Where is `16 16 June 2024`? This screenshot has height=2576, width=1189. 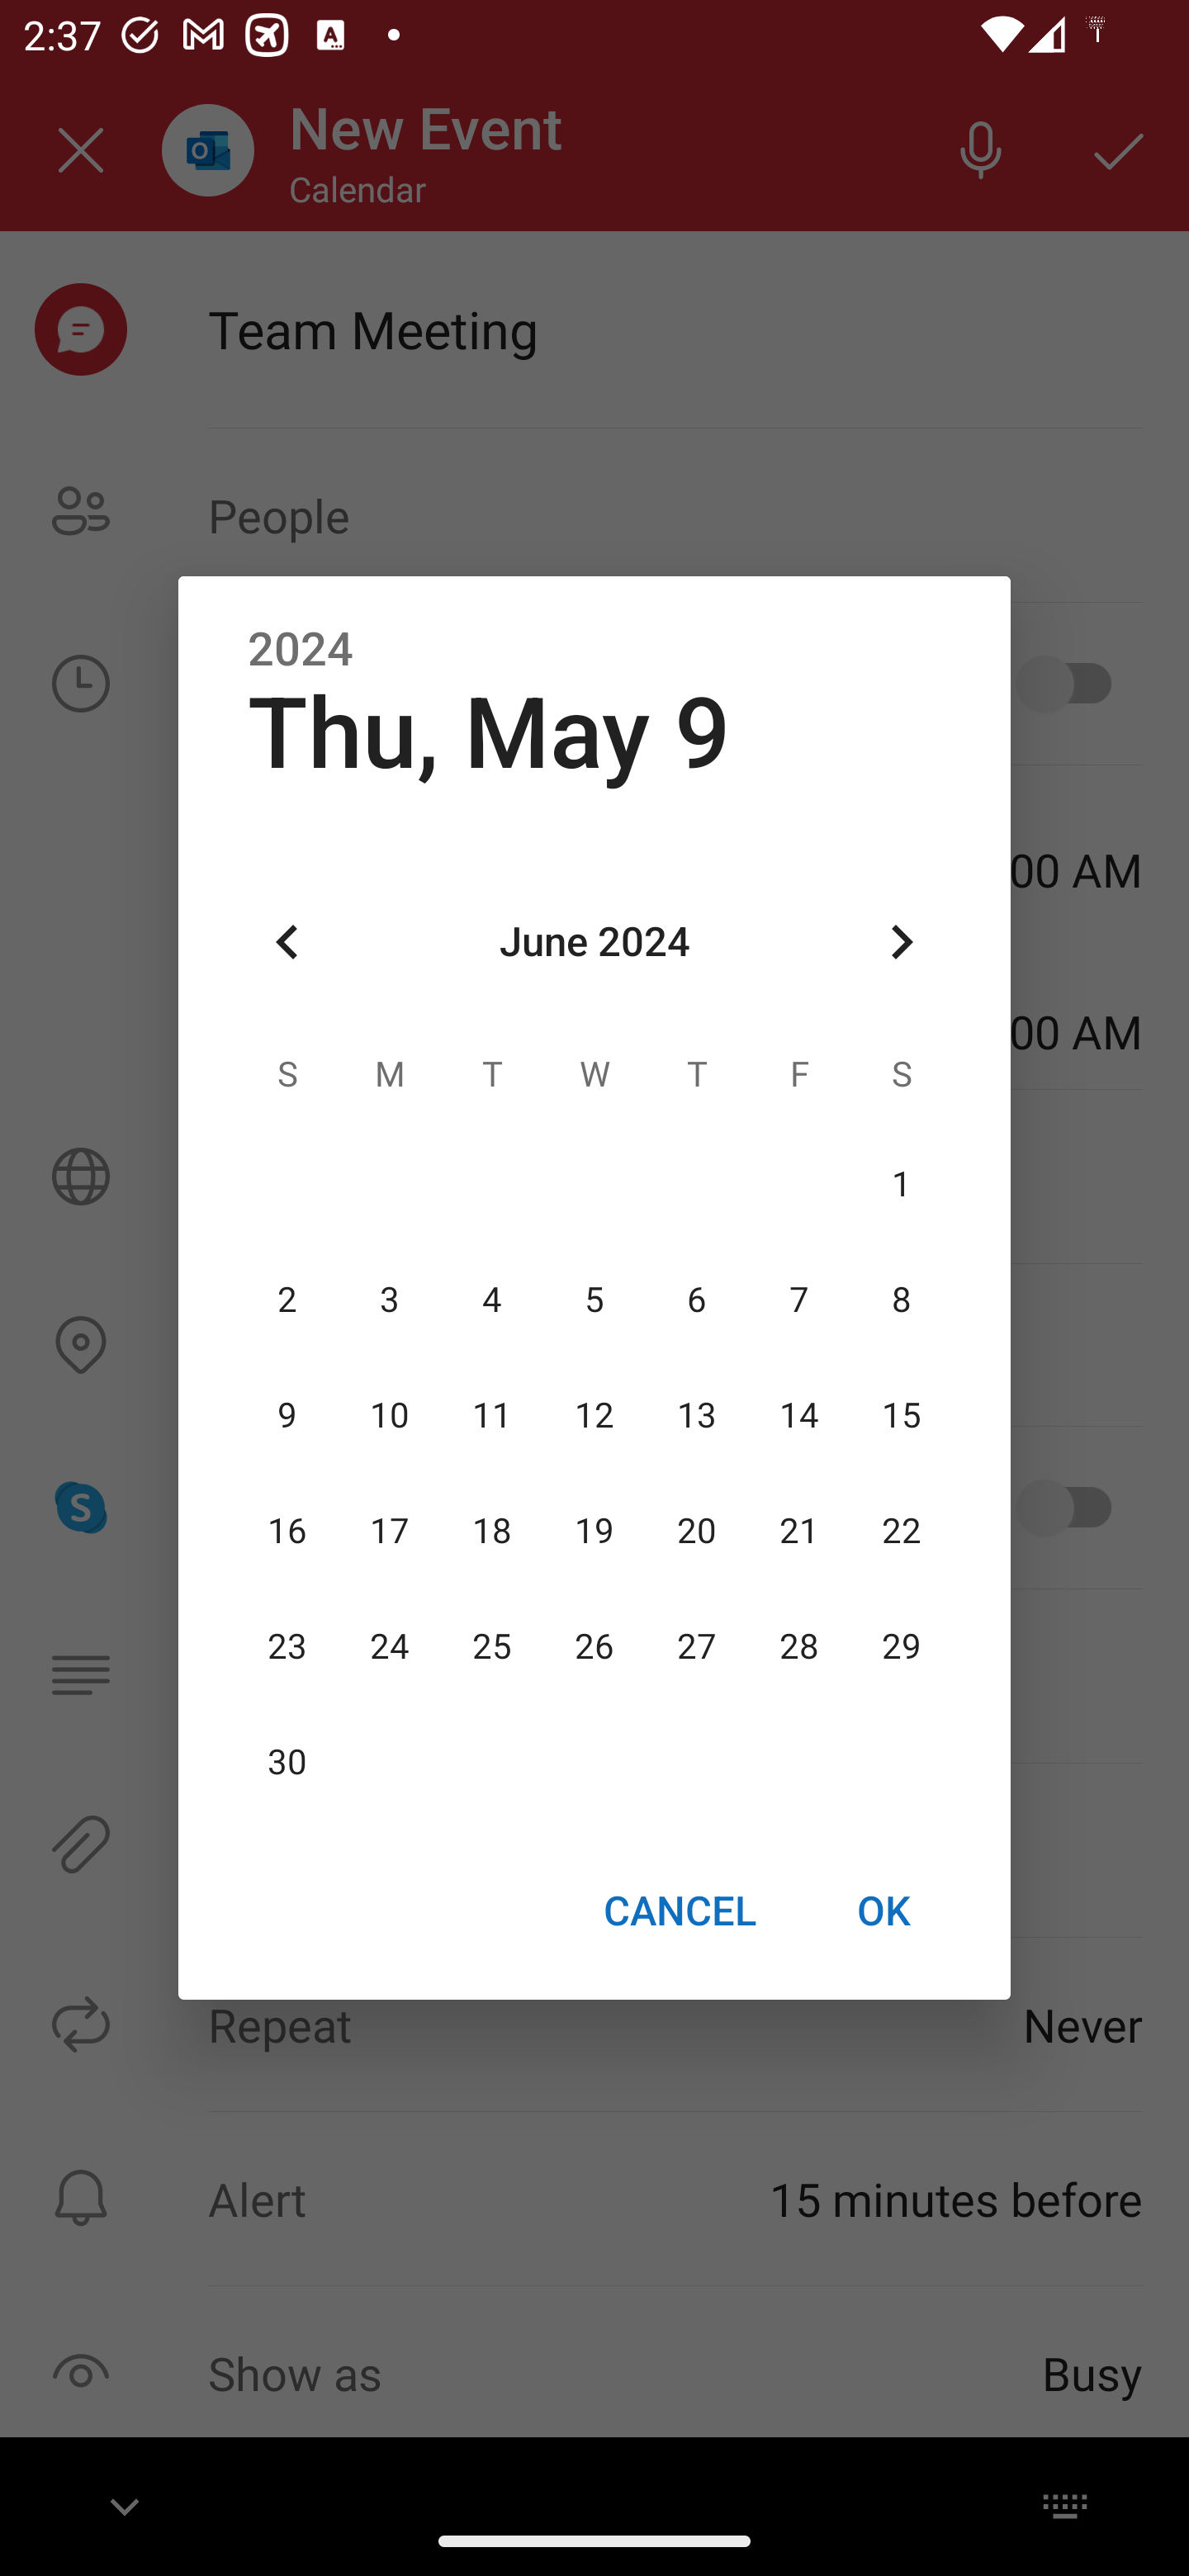
16 16 June 2024 is located at coordinates (287, 1531).